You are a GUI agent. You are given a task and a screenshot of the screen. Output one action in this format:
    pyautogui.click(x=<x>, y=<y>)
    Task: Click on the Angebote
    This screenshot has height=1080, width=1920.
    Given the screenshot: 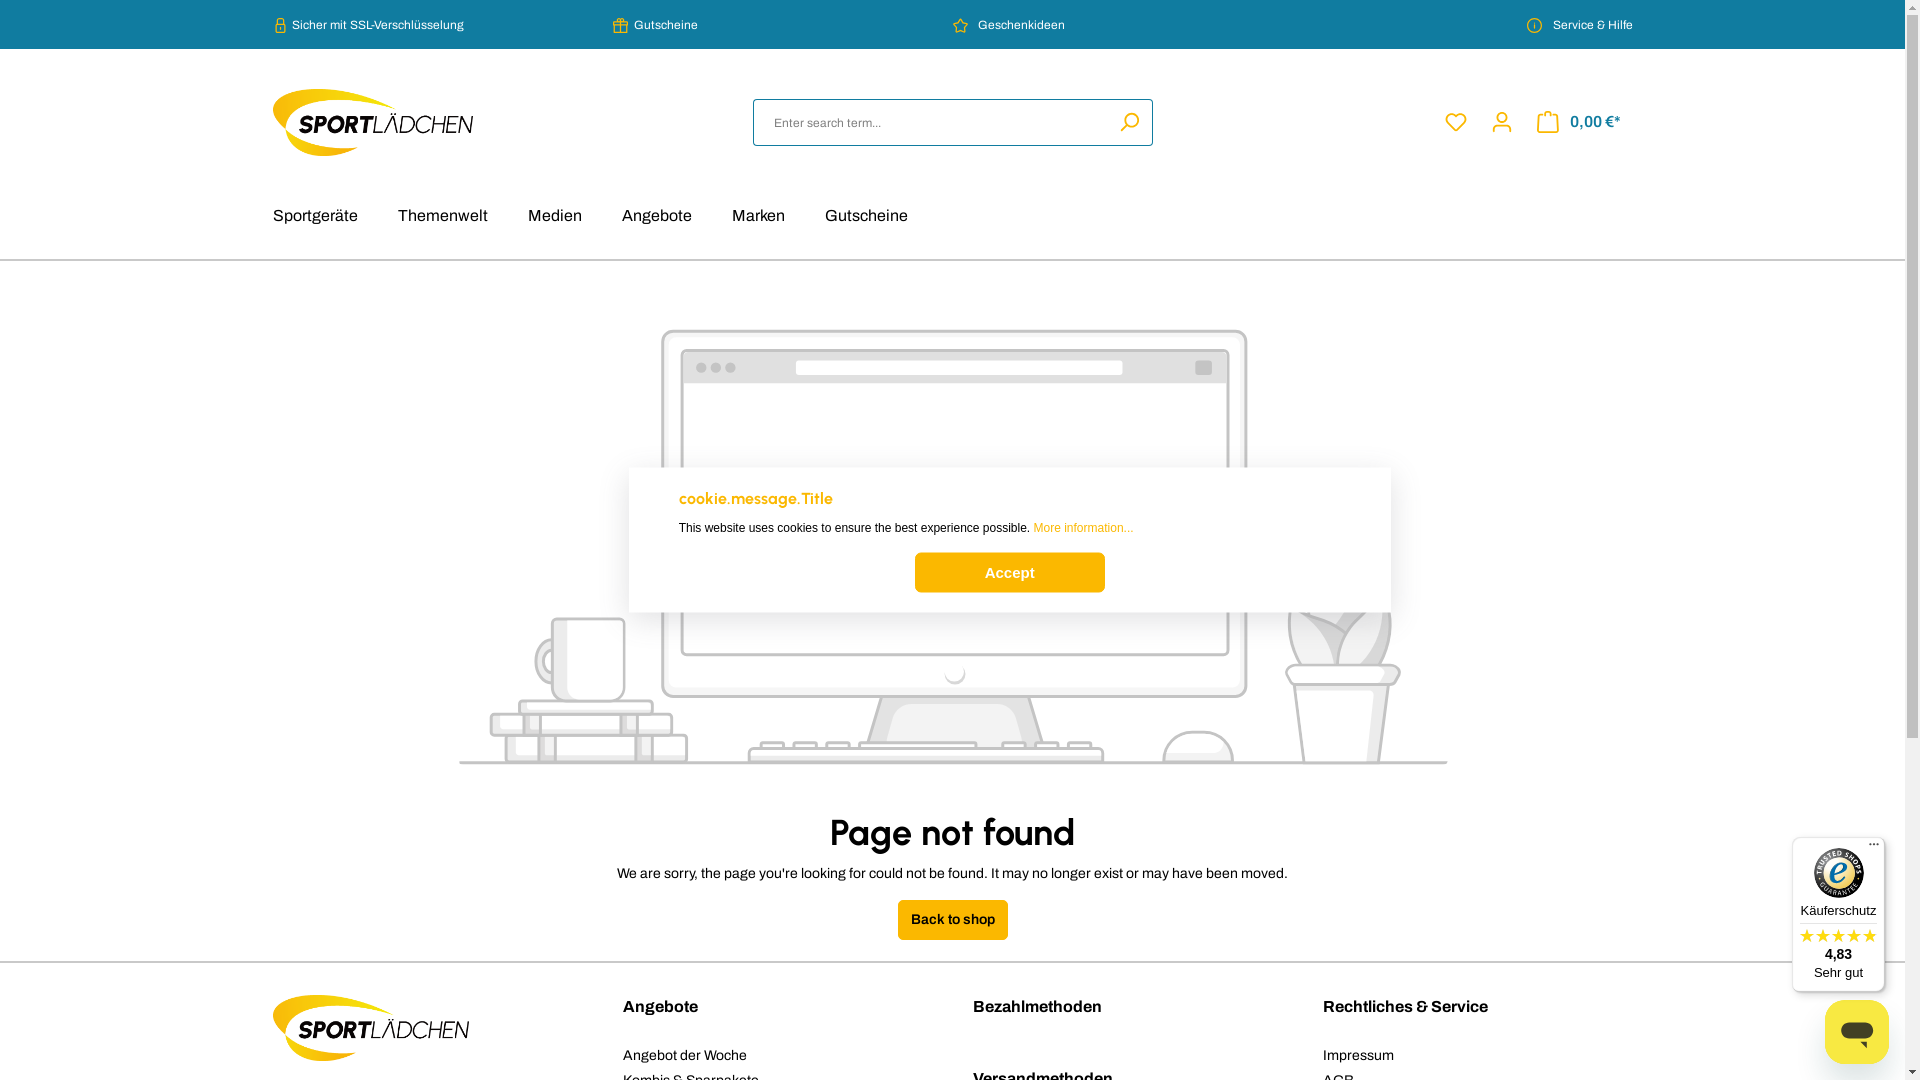 What is the action you would take?
    pyautogui.click(x=657, y=218)
    